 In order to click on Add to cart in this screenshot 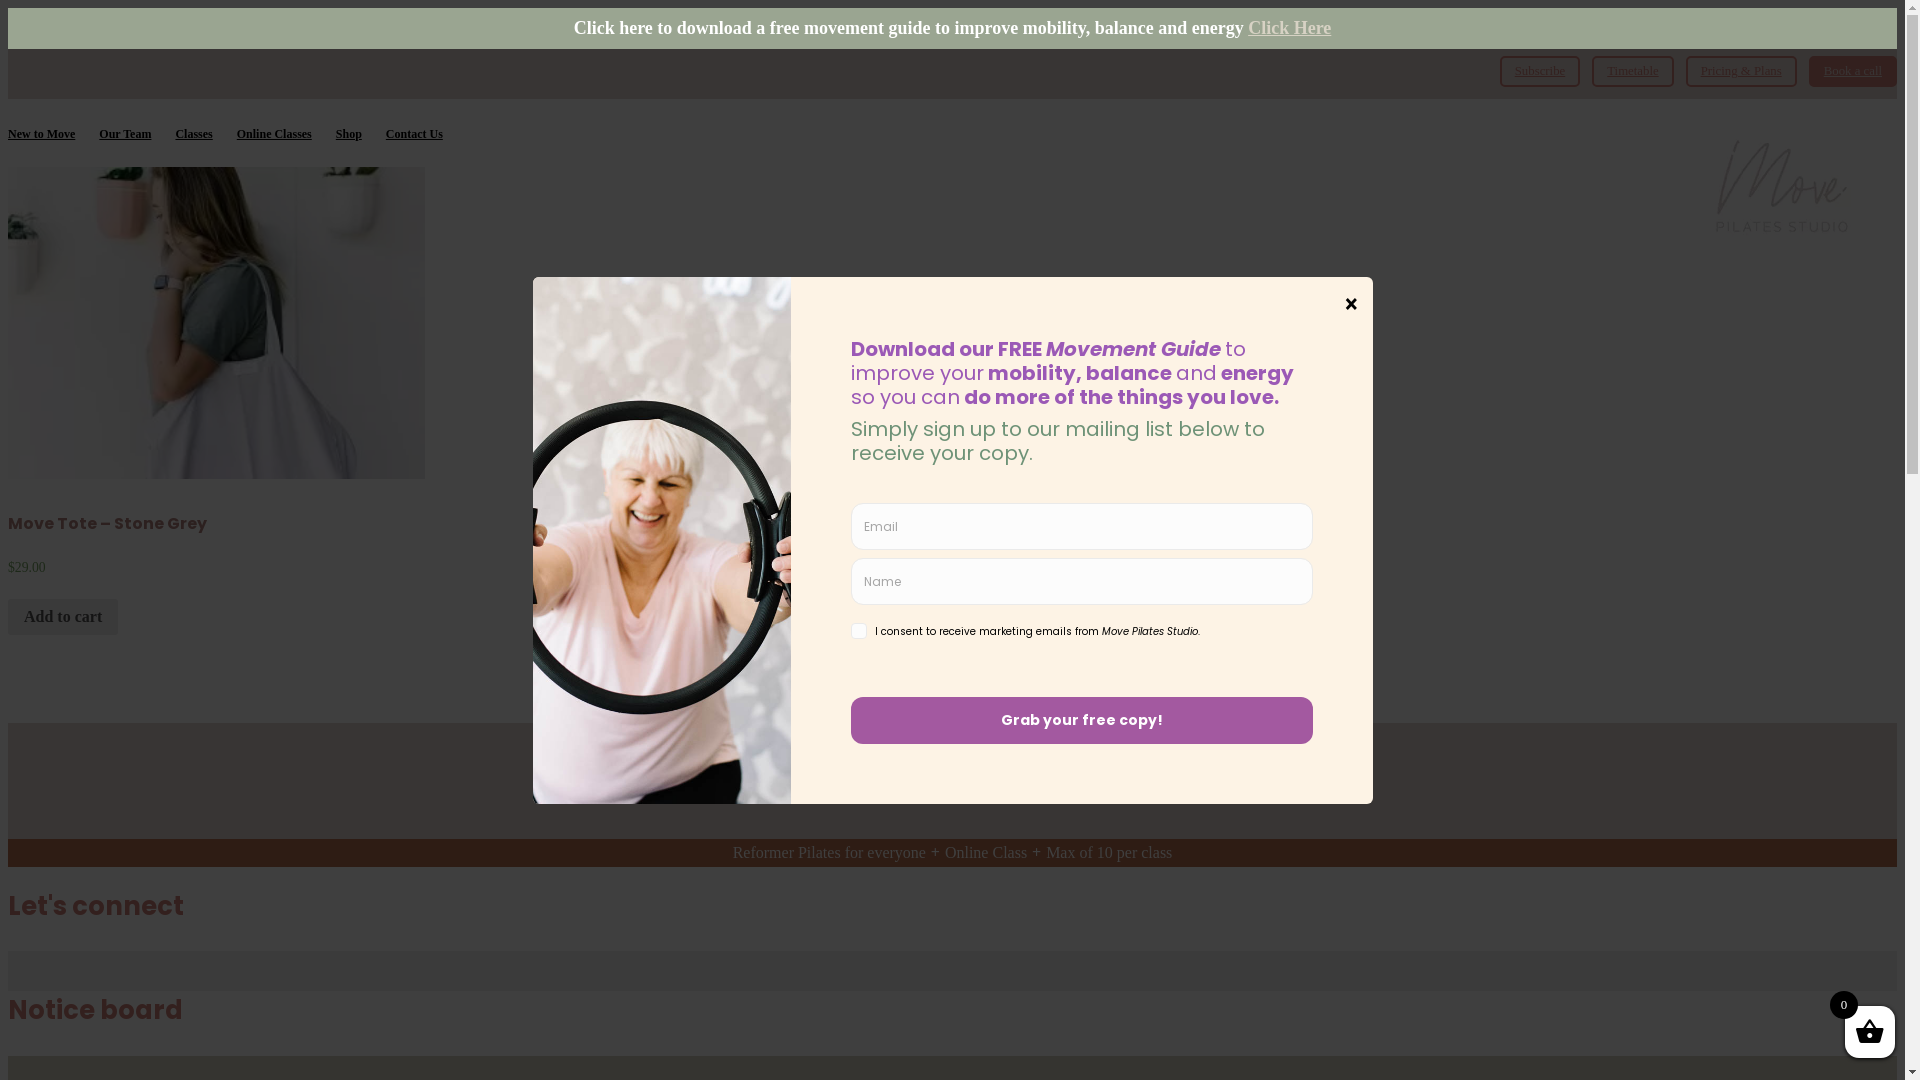, I will do `click(63, 616)`.